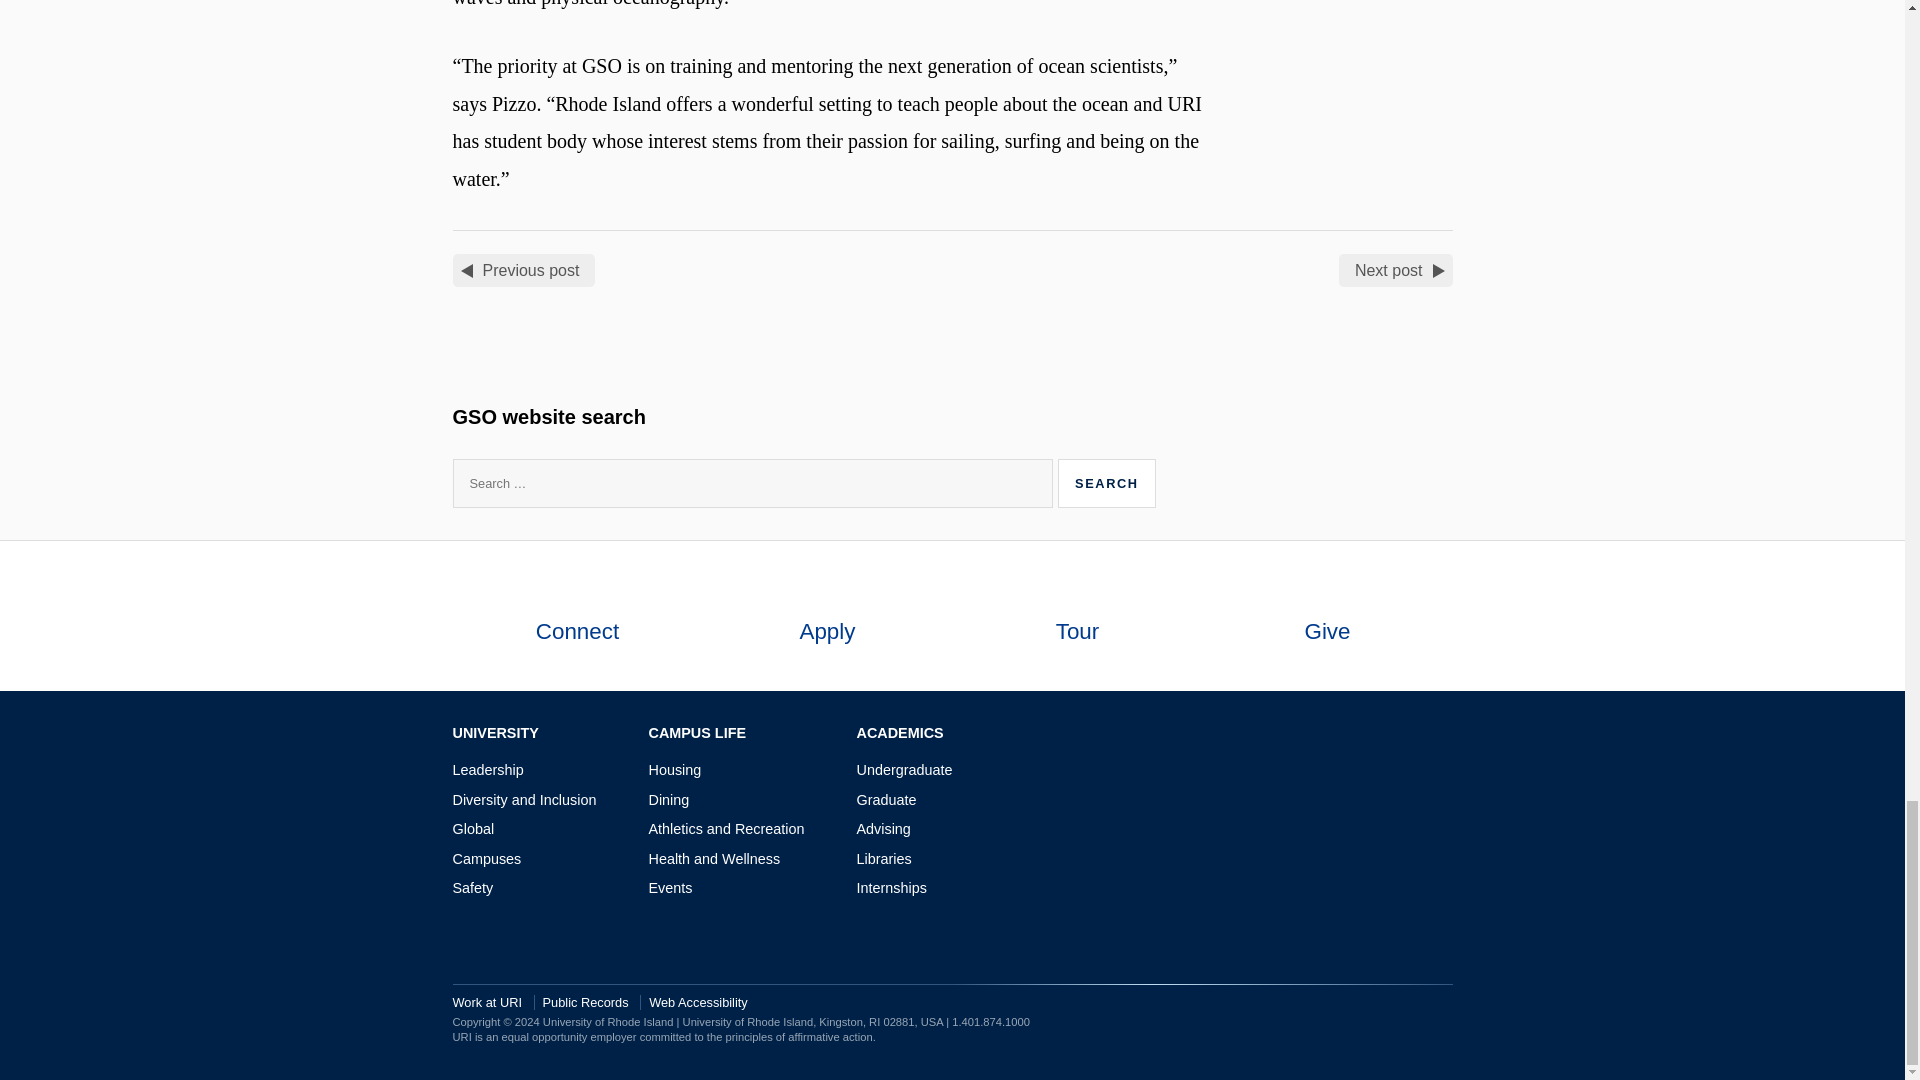 This screenshot has height=1080, width=1920. I want to click on Learn more about URI: Get in touch, so click(576, 592).